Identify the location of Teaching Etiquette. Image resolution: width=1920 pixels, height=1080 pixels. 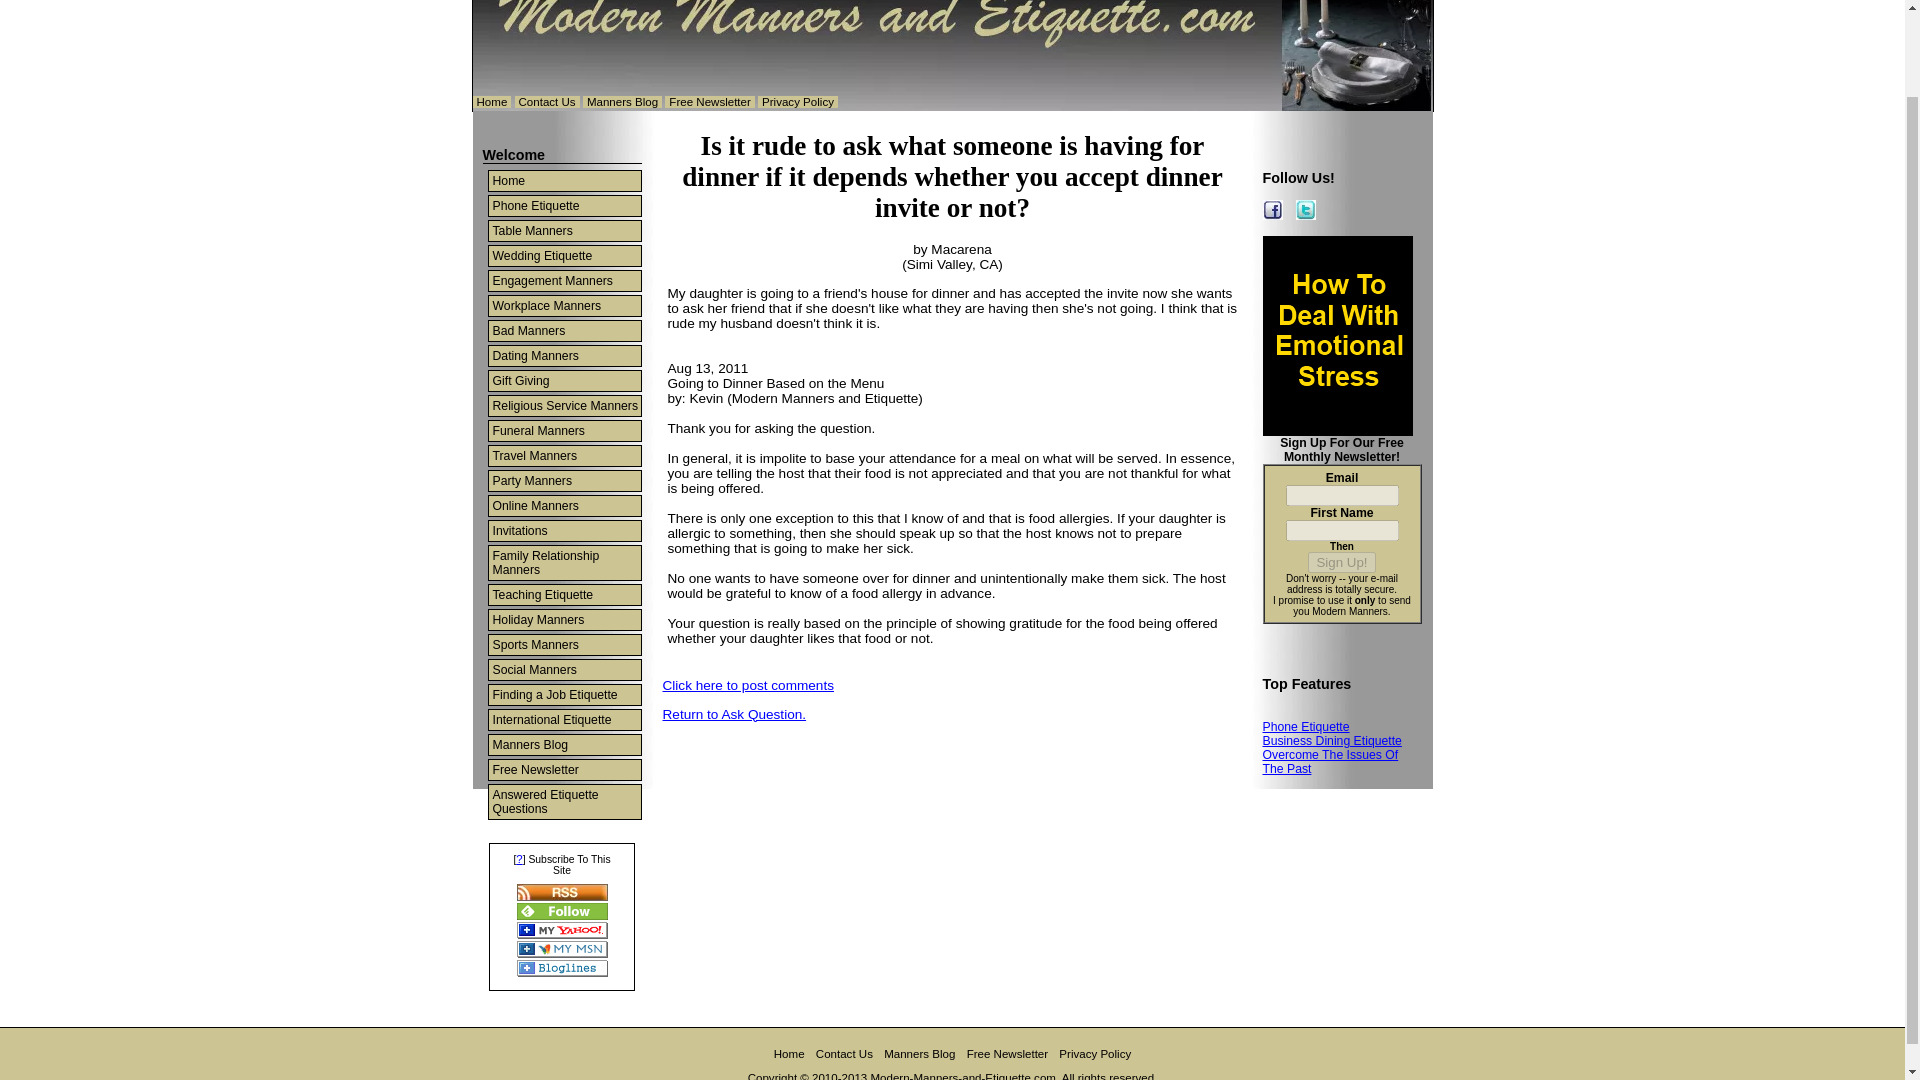
(563, 594).